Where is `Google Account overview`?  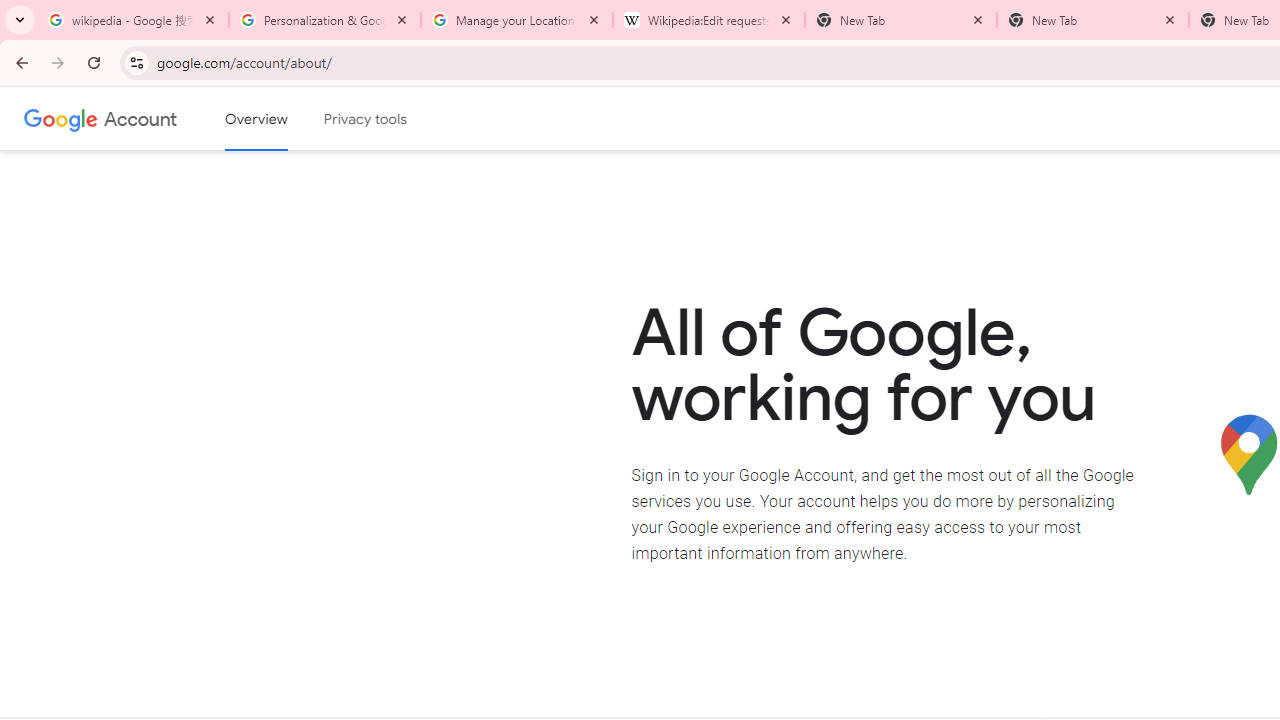
Google Account overview is located at coordinates (256, 119).